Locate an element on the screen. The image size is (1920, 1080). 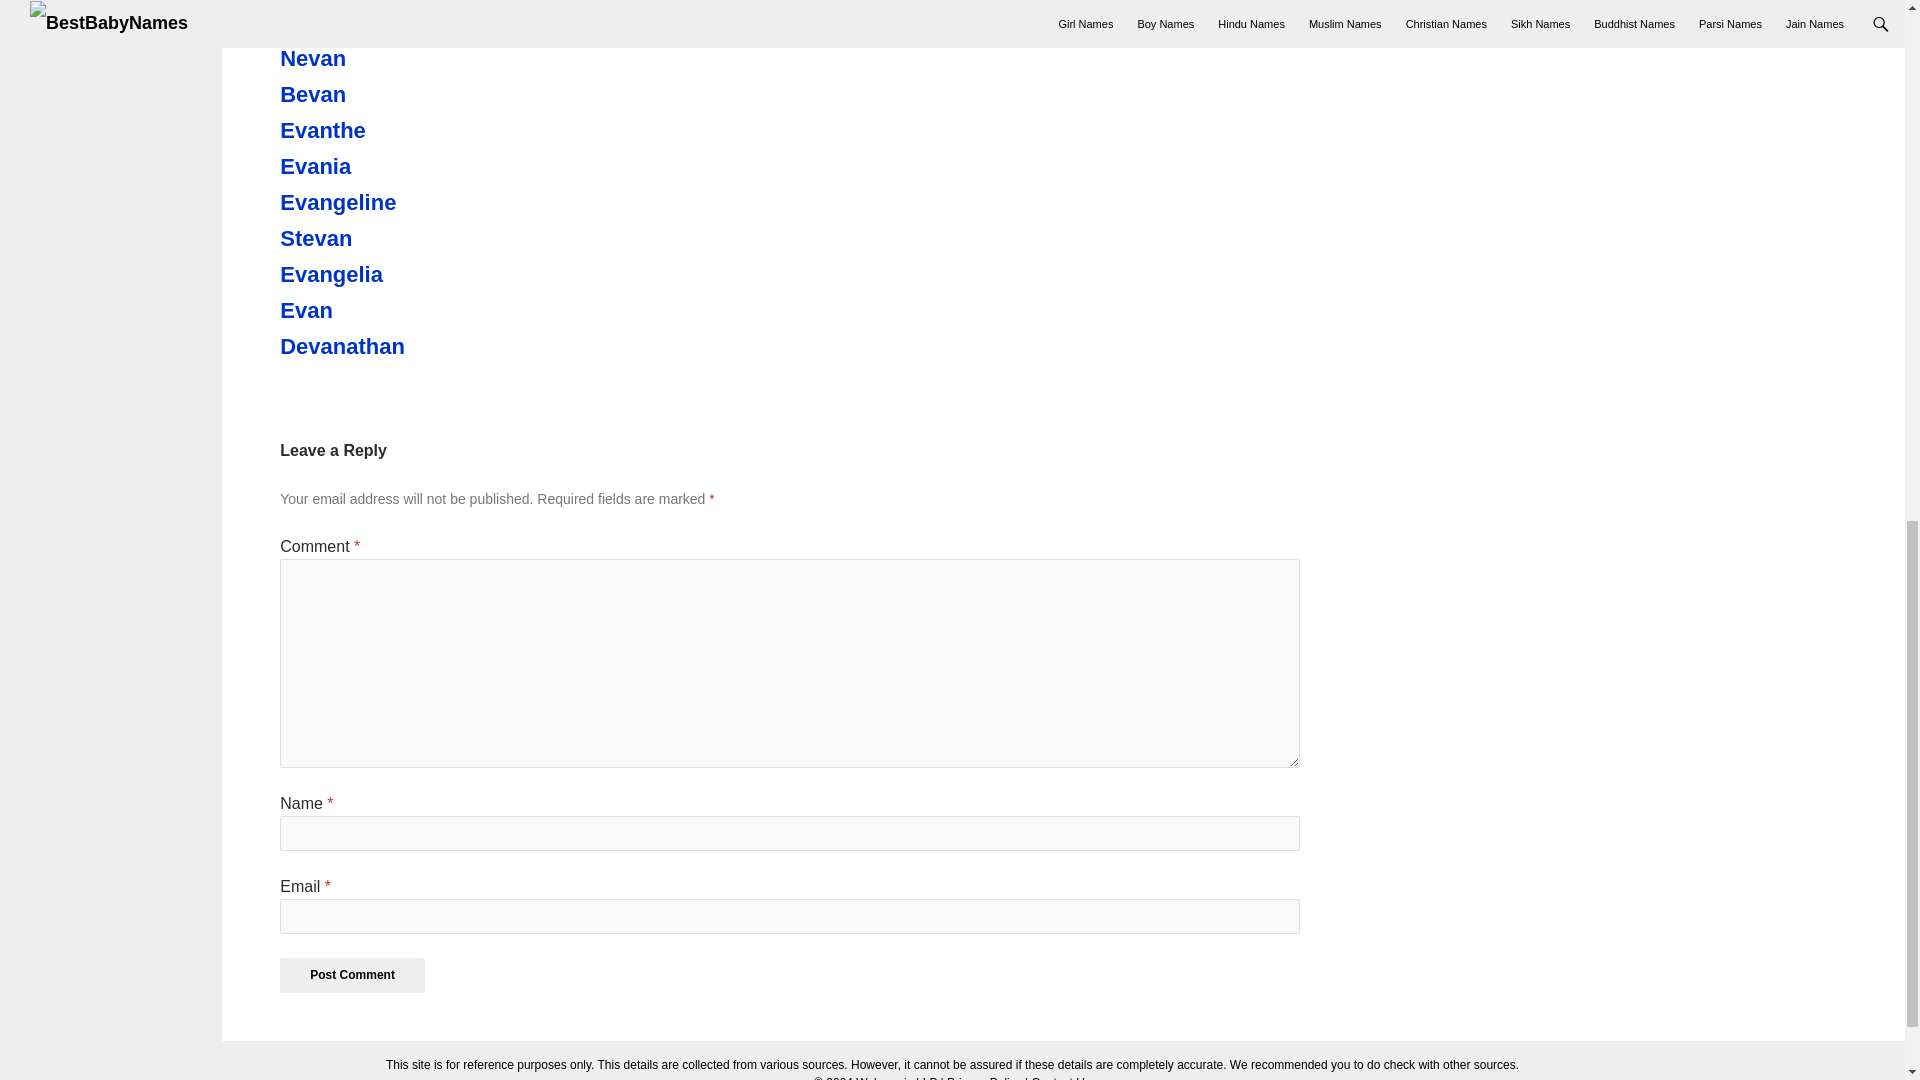
Post Comment is located at coordinates (352, 974).